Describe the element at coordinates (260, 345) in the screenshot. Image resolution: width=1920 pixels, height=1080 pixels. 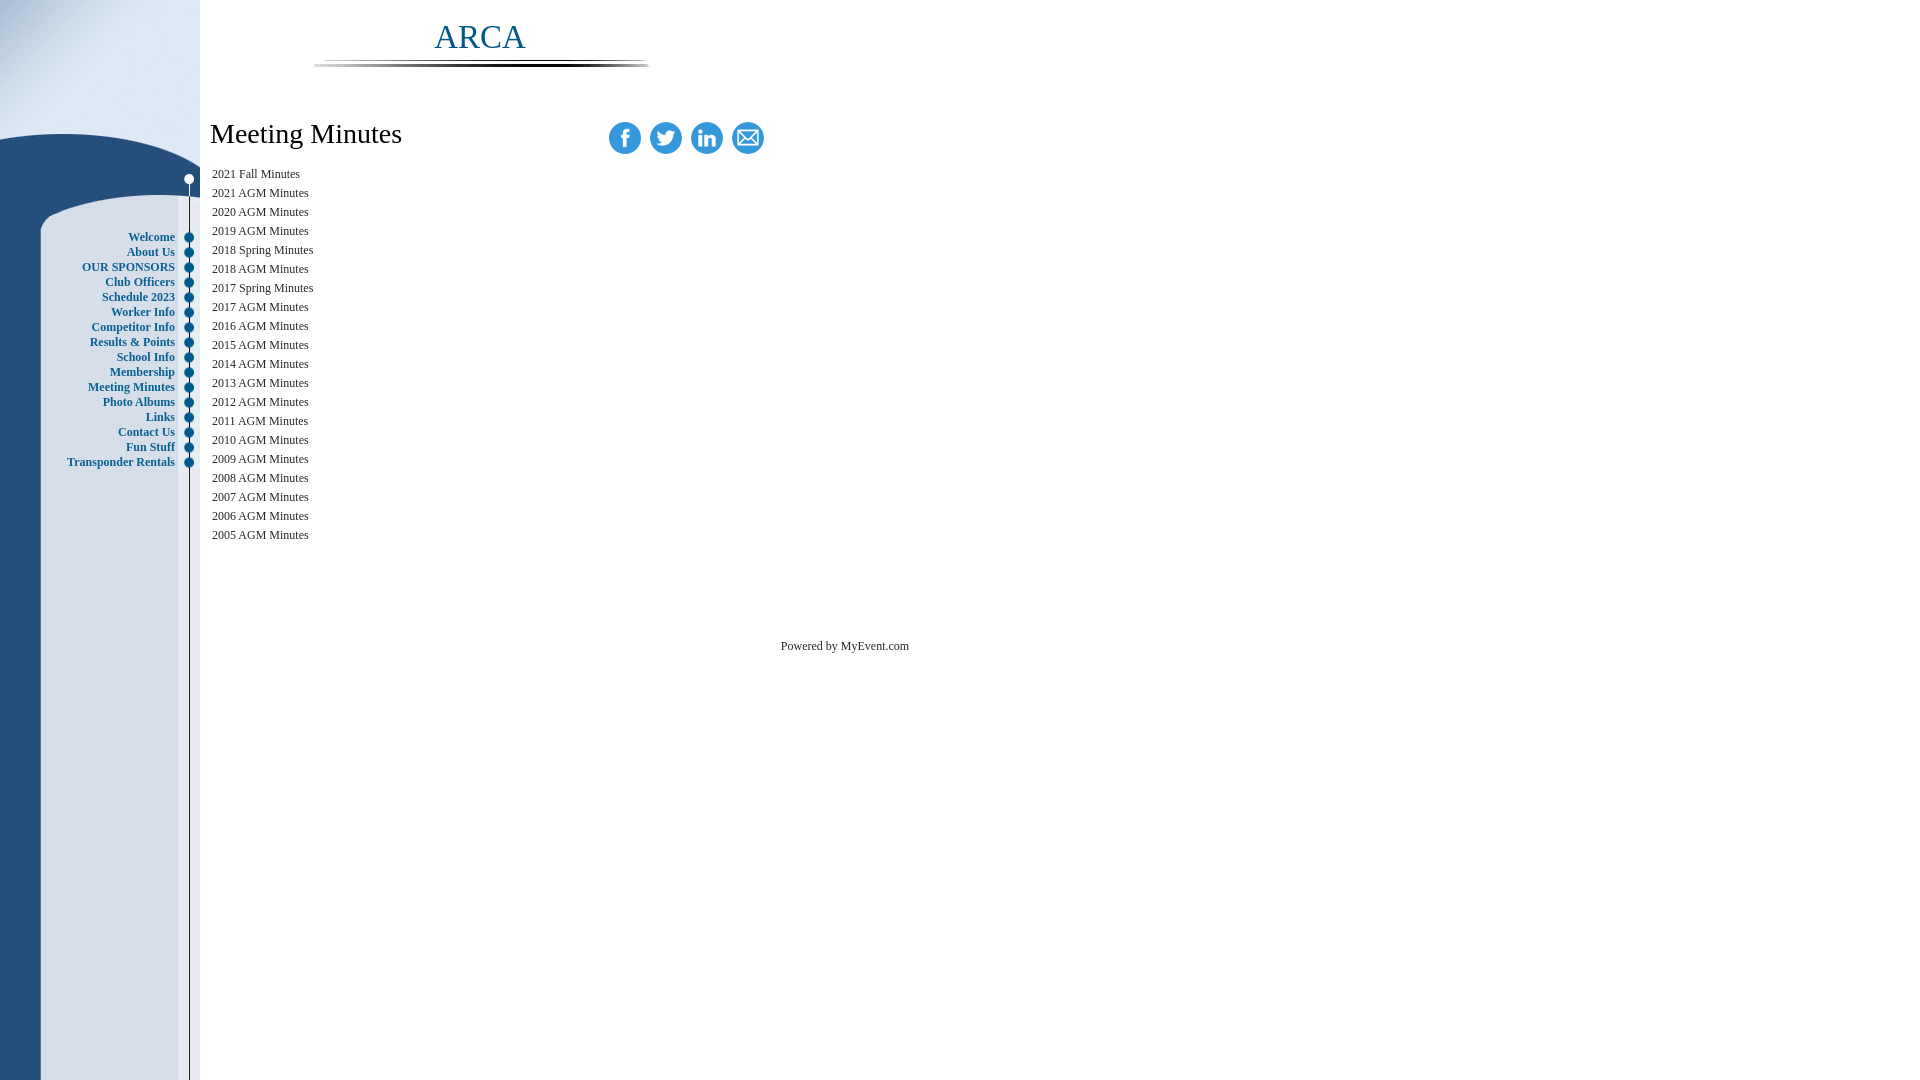
I see `2015 AGM Minutes` at that location.